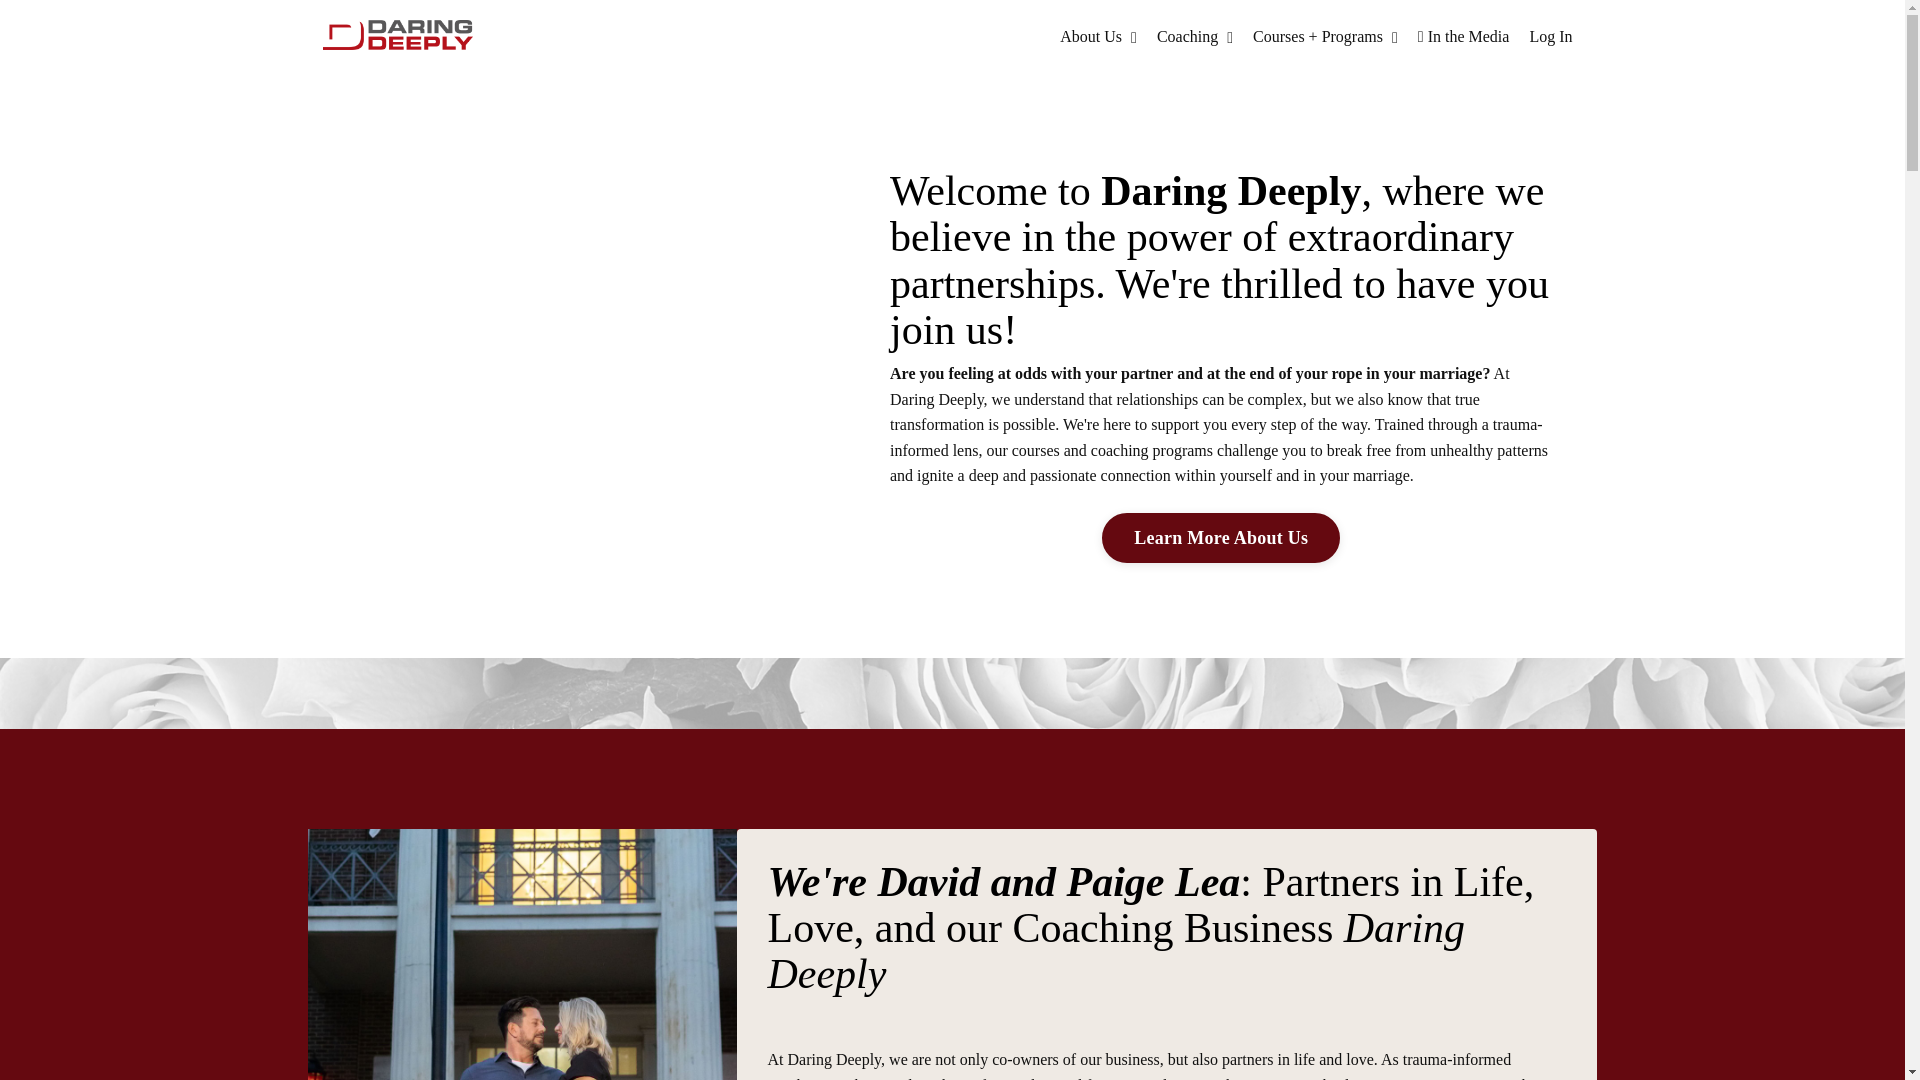 The height and width of the screenshot is (1080, 1920). Describe the element at coordinates (1550, 36) in the screenshot. I see `Log In` at that location.